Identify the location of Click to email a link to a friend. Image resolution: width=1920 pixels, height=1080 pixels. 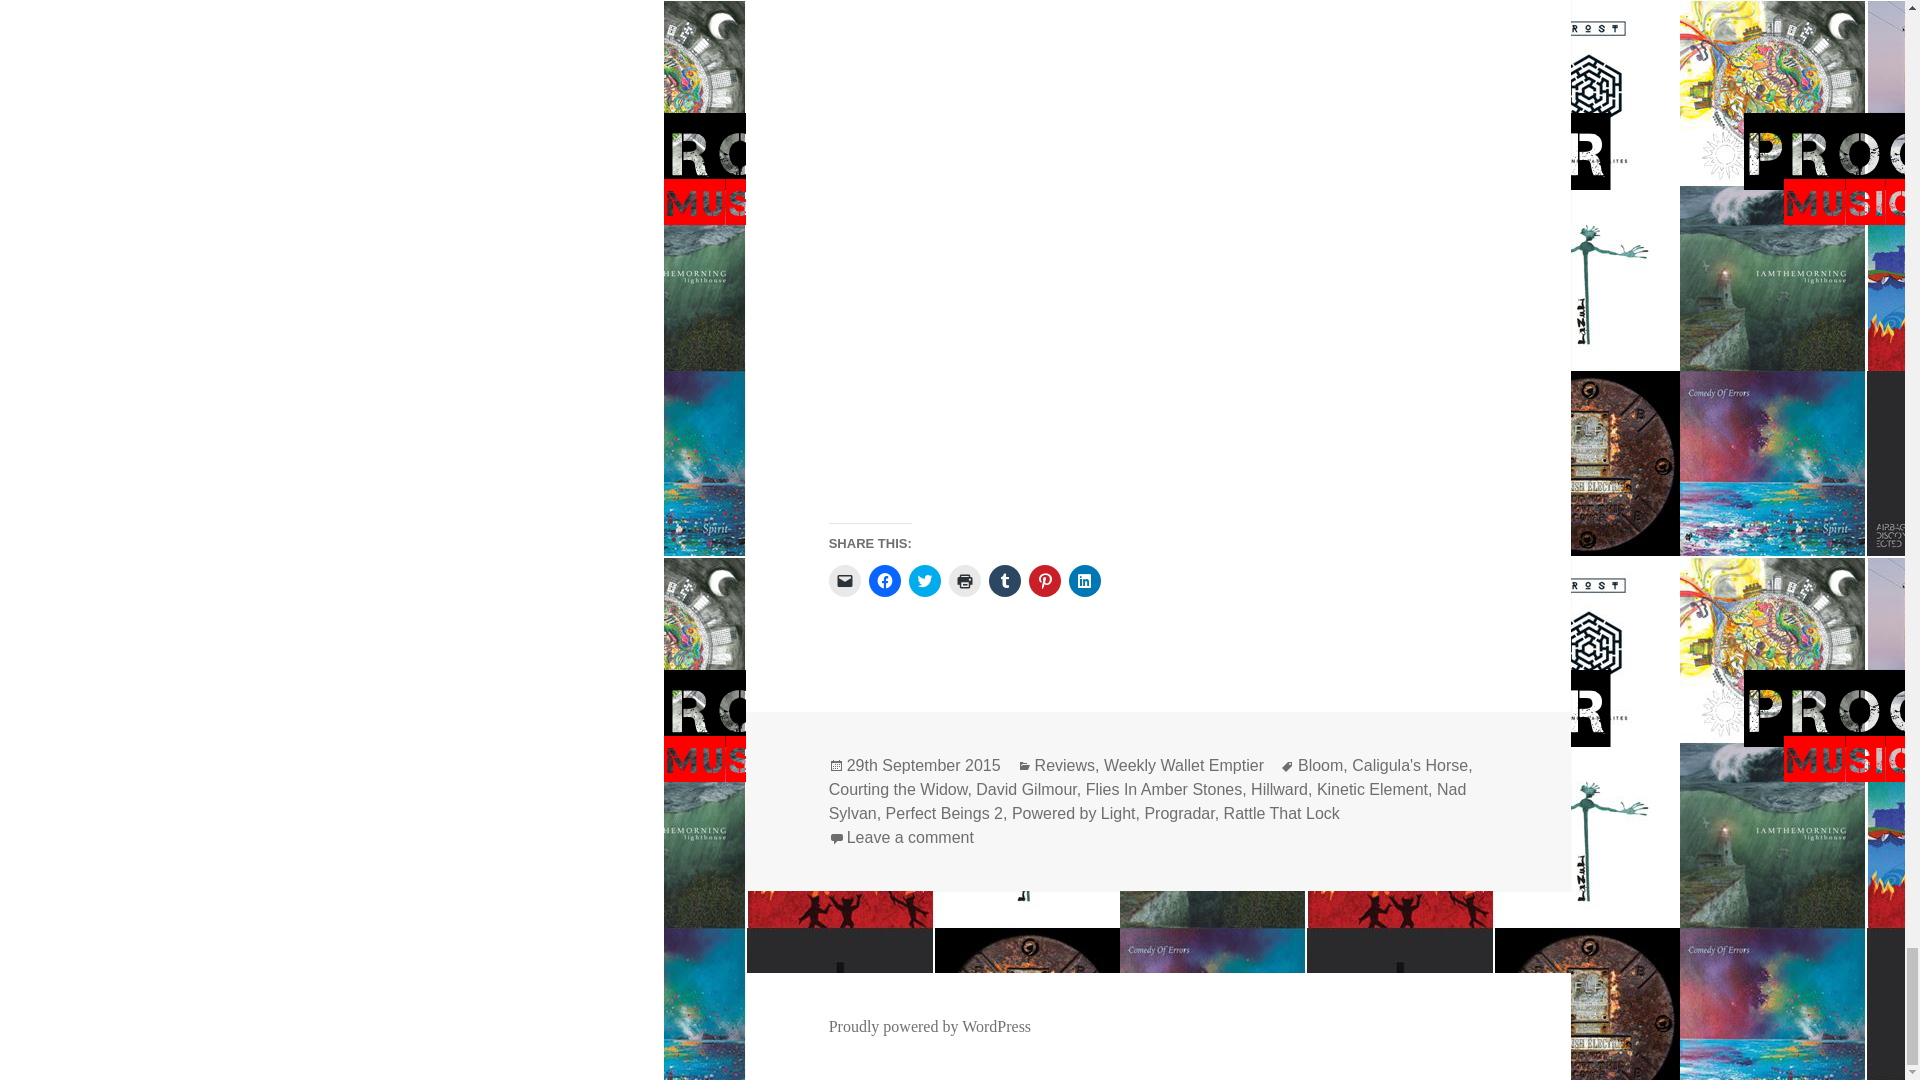
(844, 580).